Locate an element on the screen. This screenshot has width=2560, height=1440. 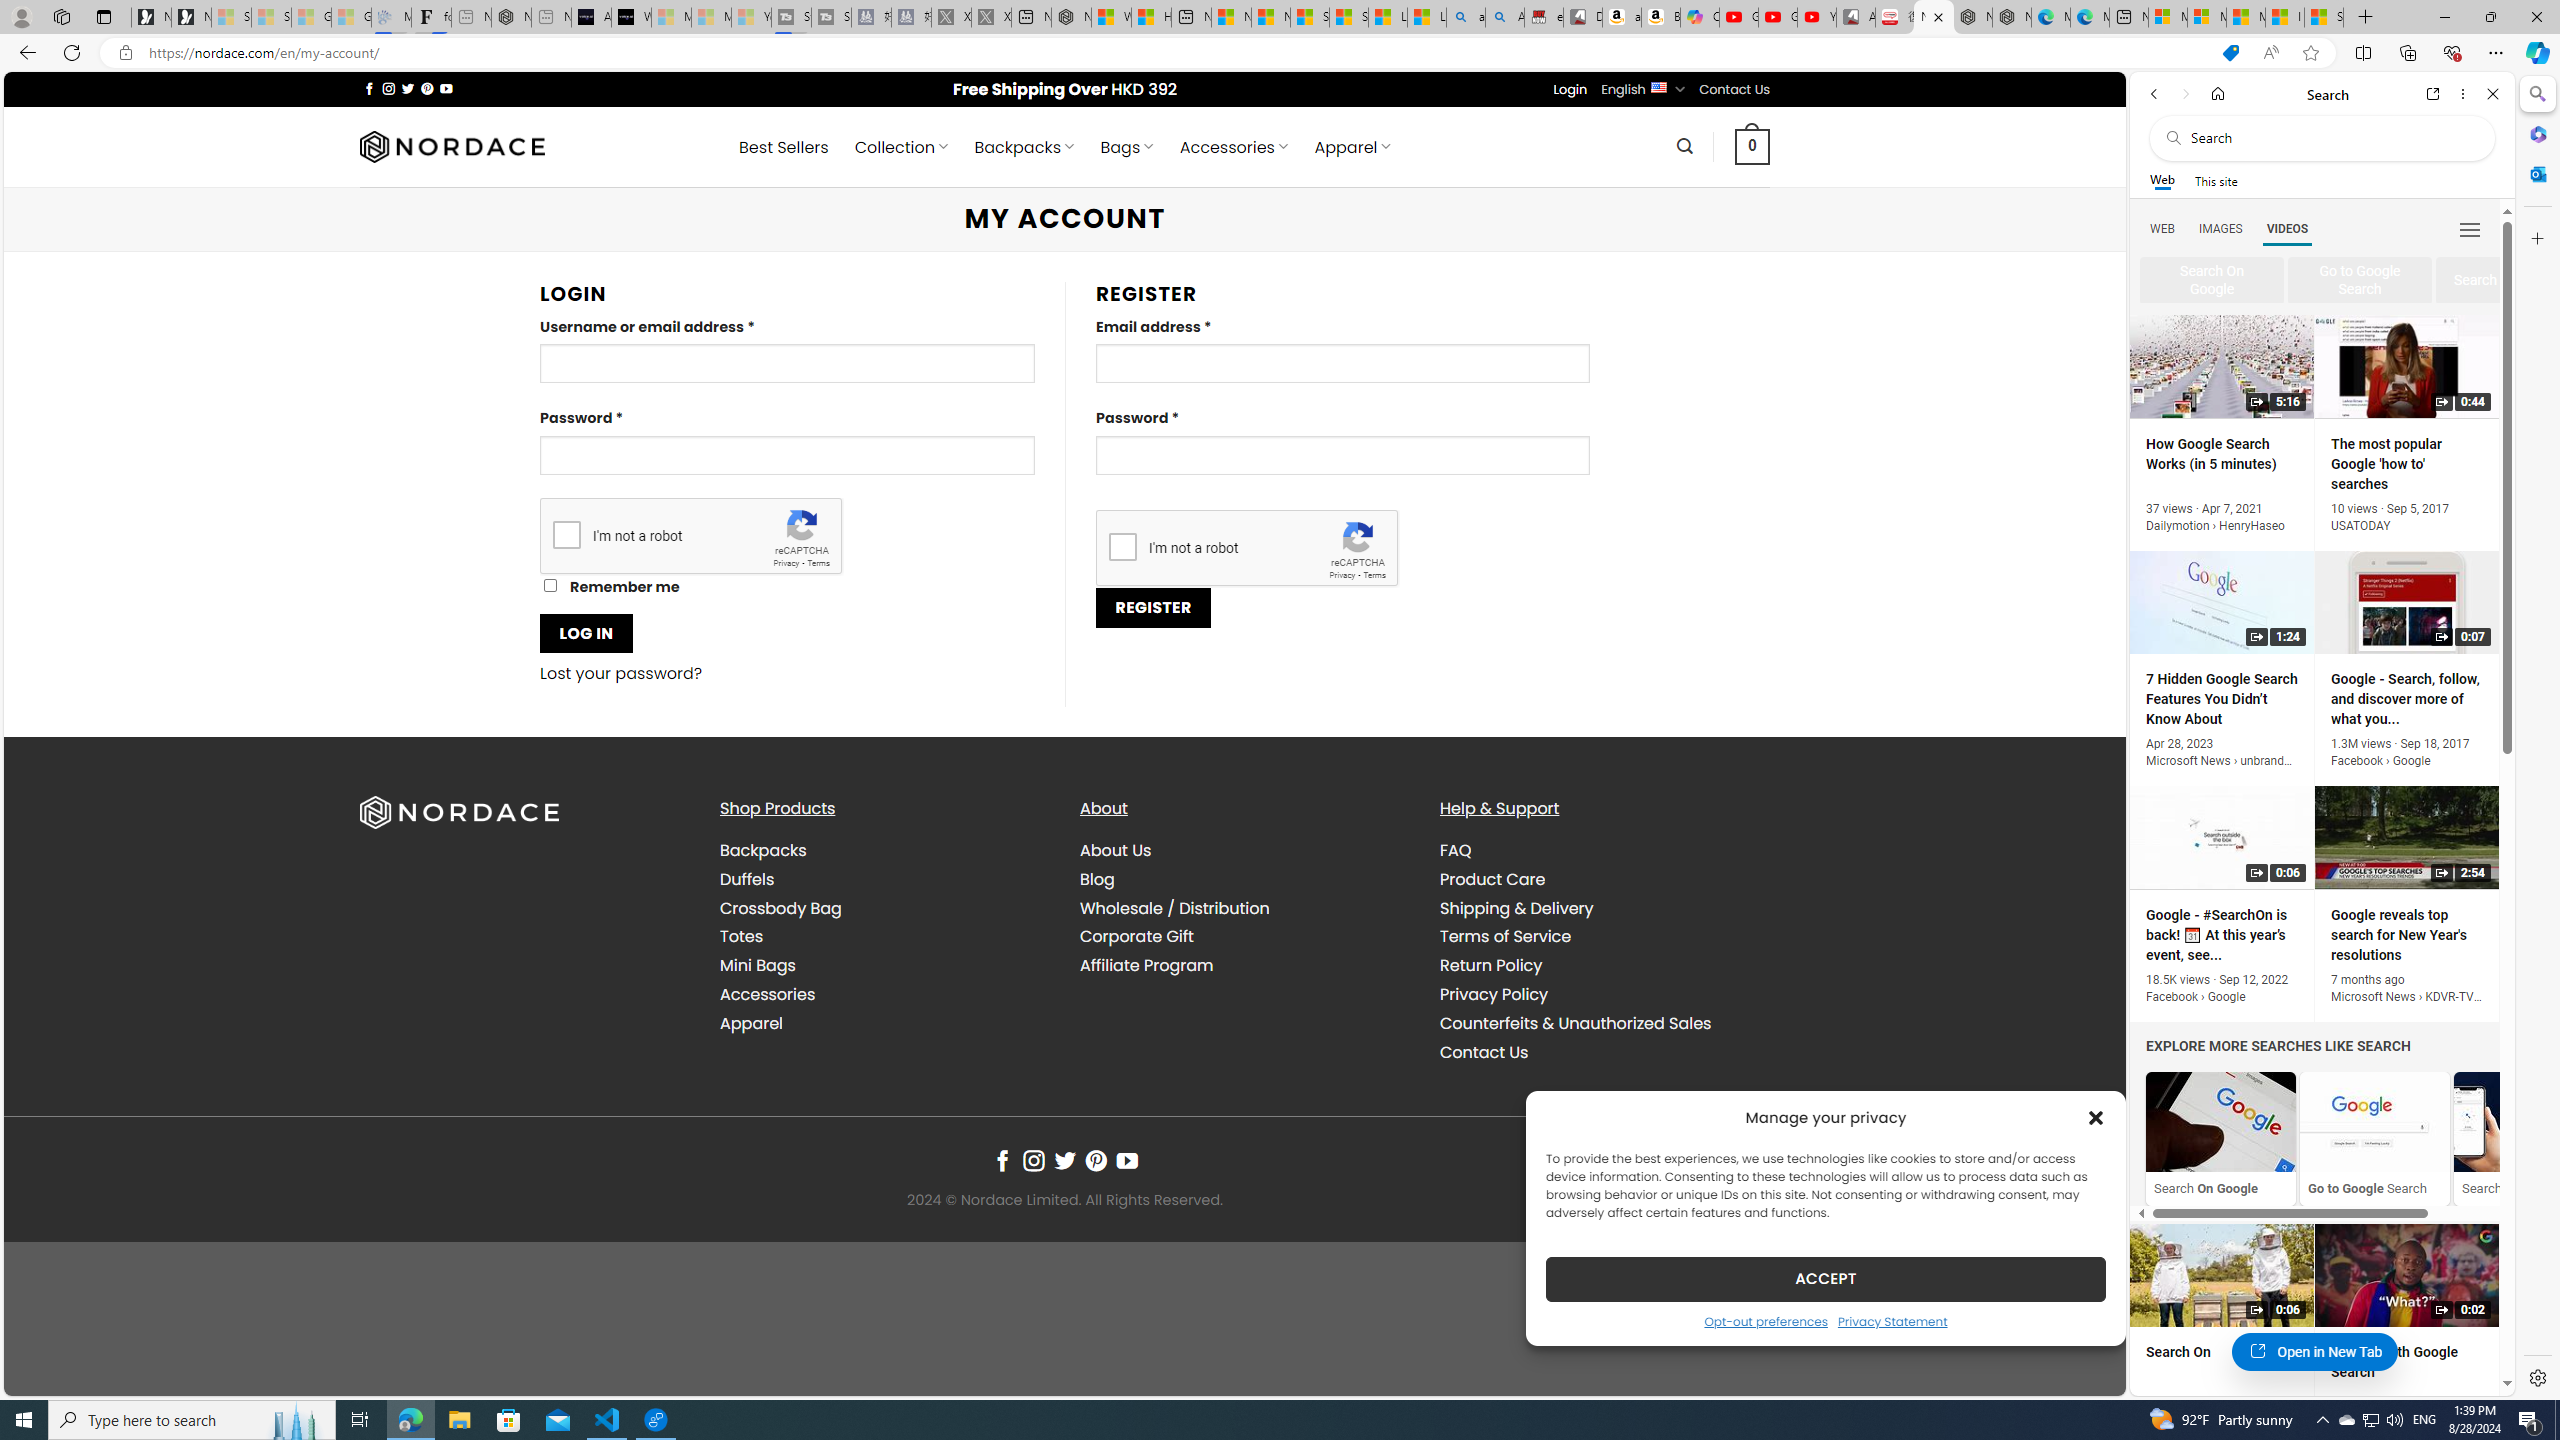
Return Policy is located at coordinates (1490, 965).